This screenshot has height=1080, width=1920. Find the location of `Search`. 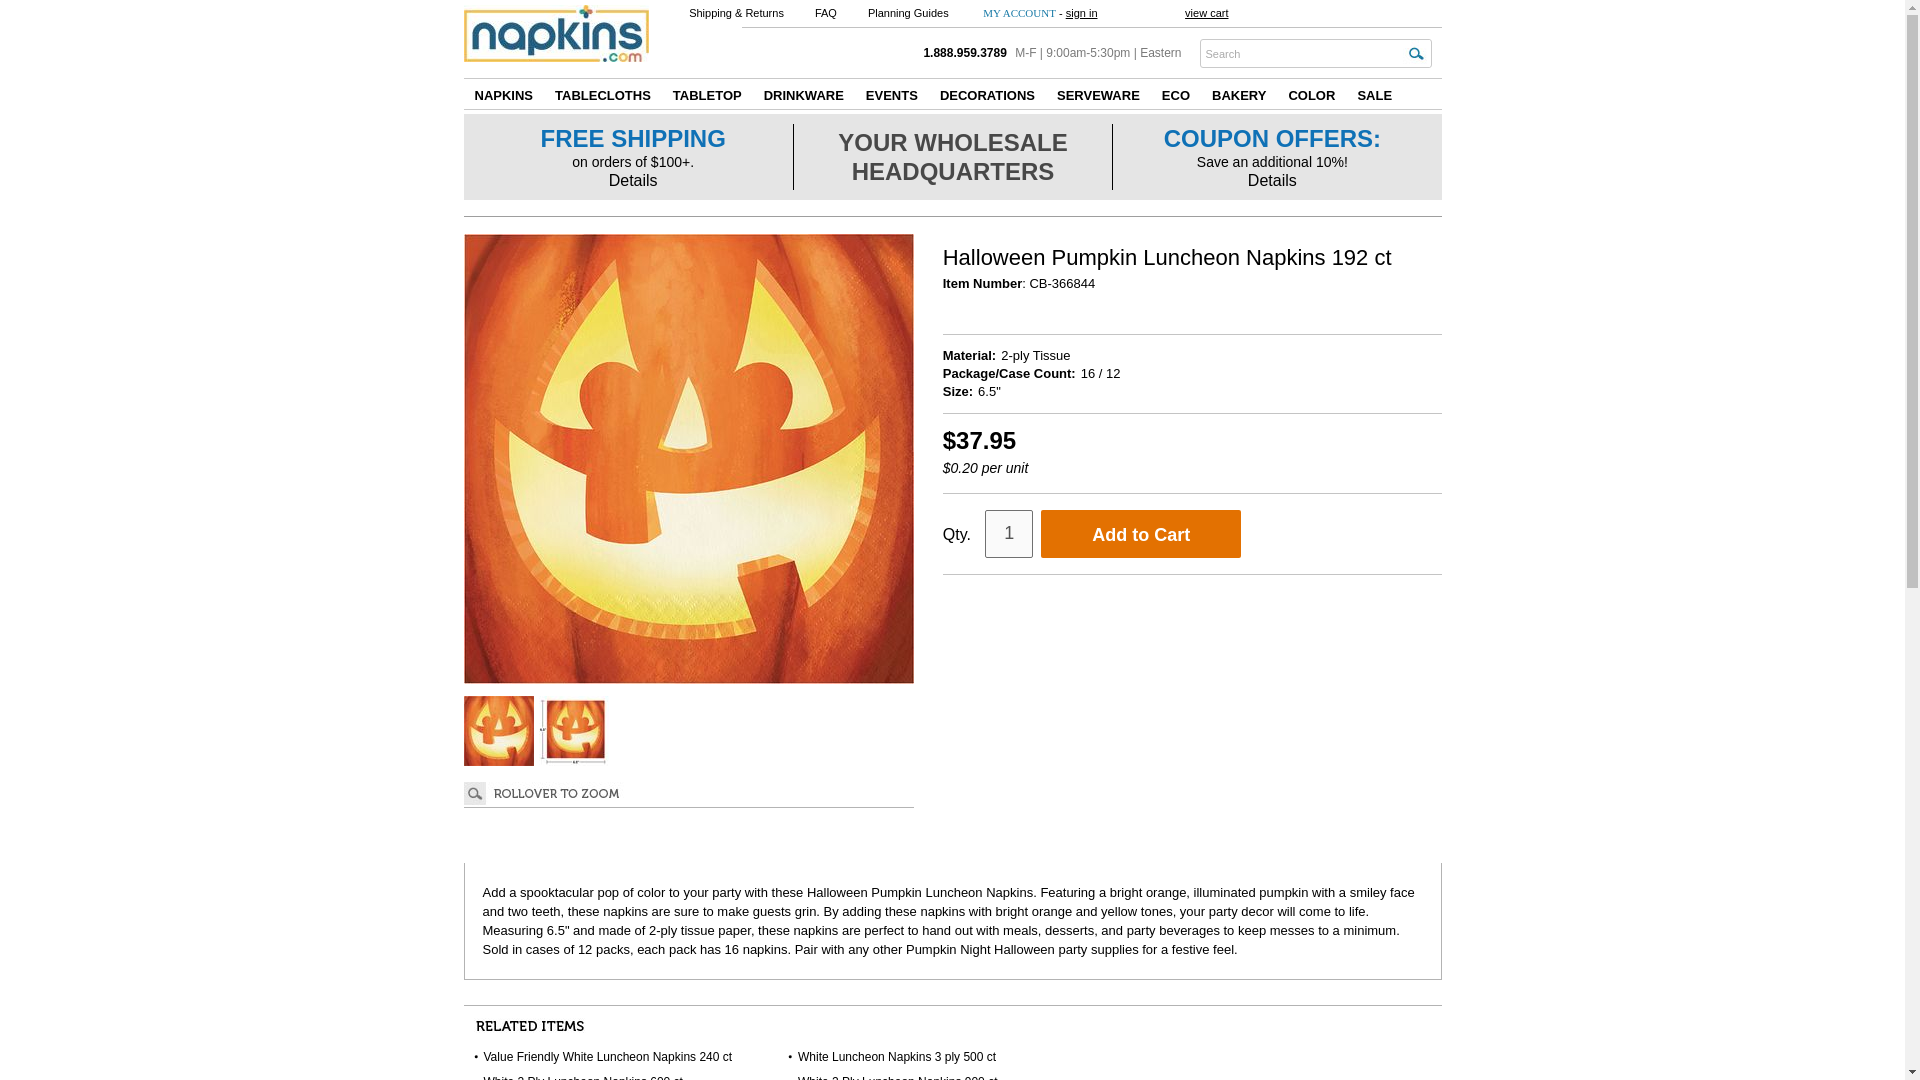

Search is located at coordinates (1300, 52).